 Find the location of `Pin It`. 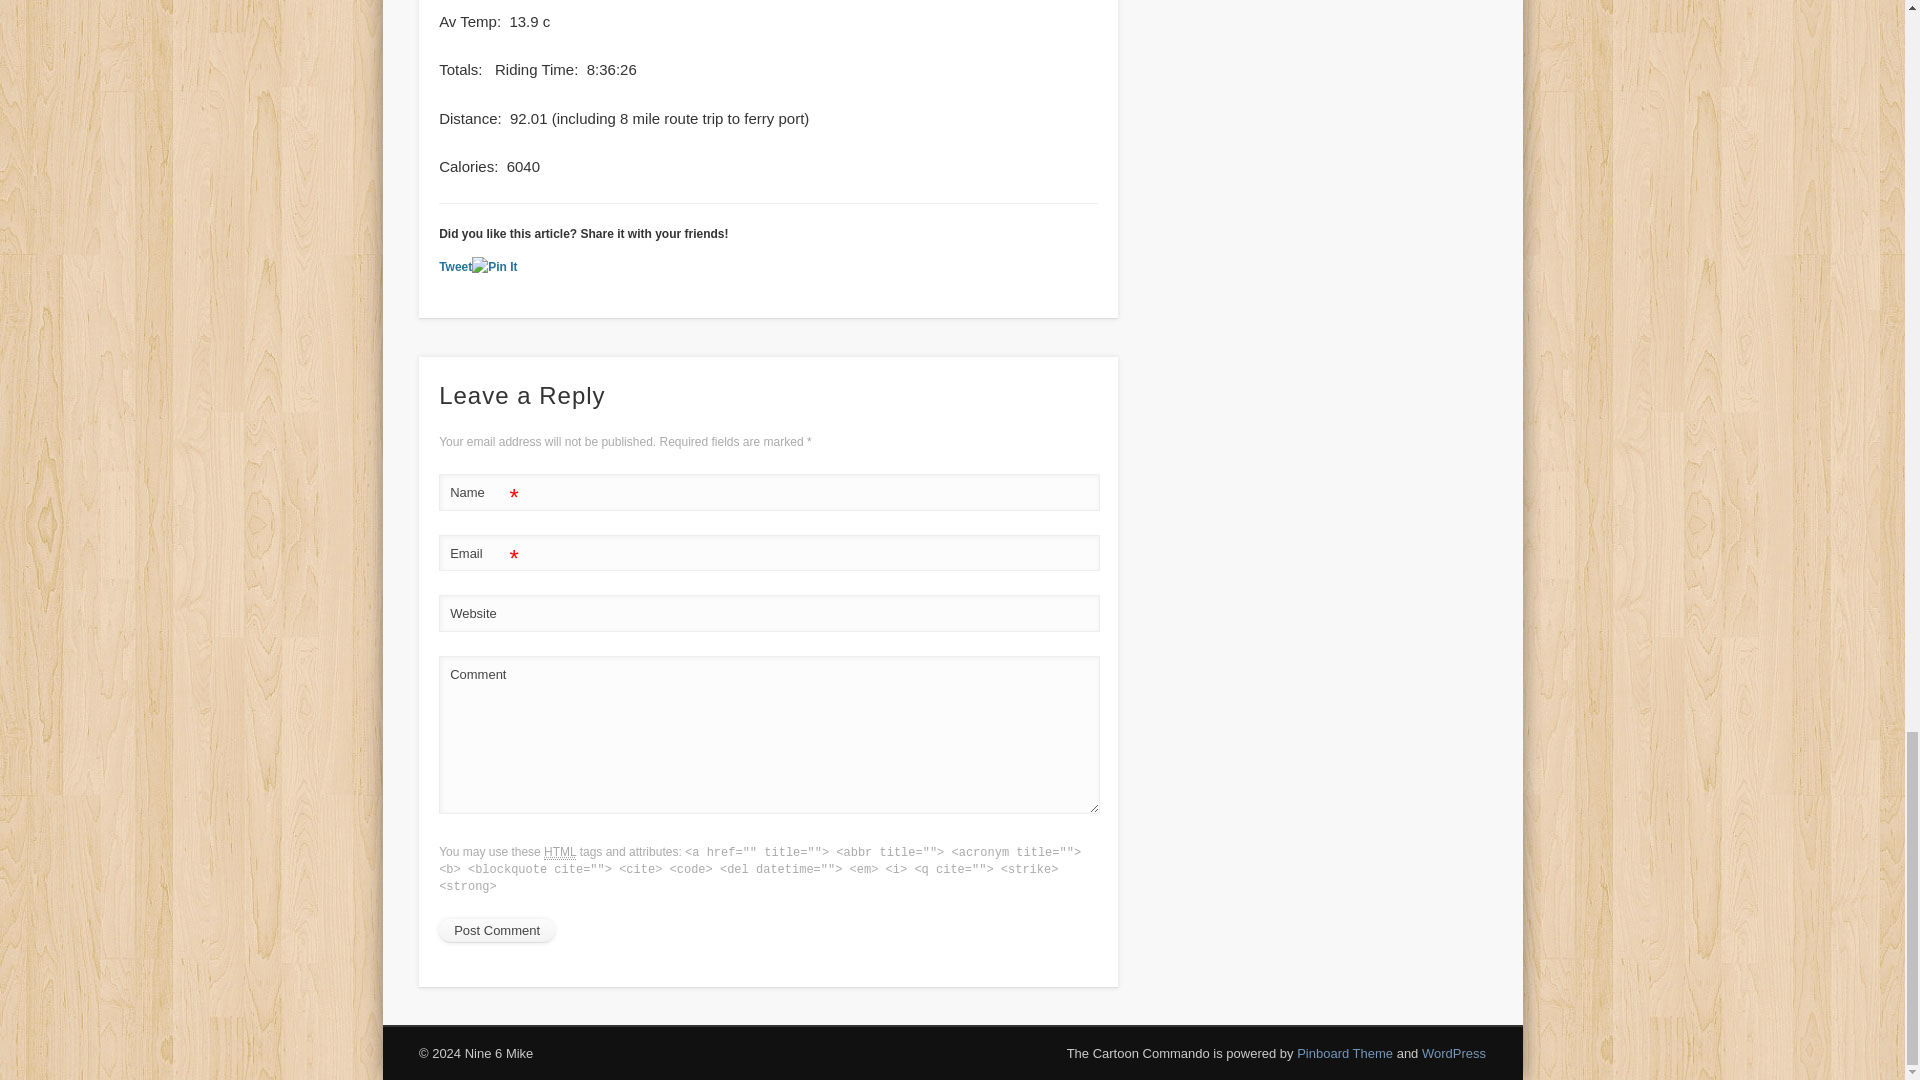

Pin It is located at coordinates (494, 267).